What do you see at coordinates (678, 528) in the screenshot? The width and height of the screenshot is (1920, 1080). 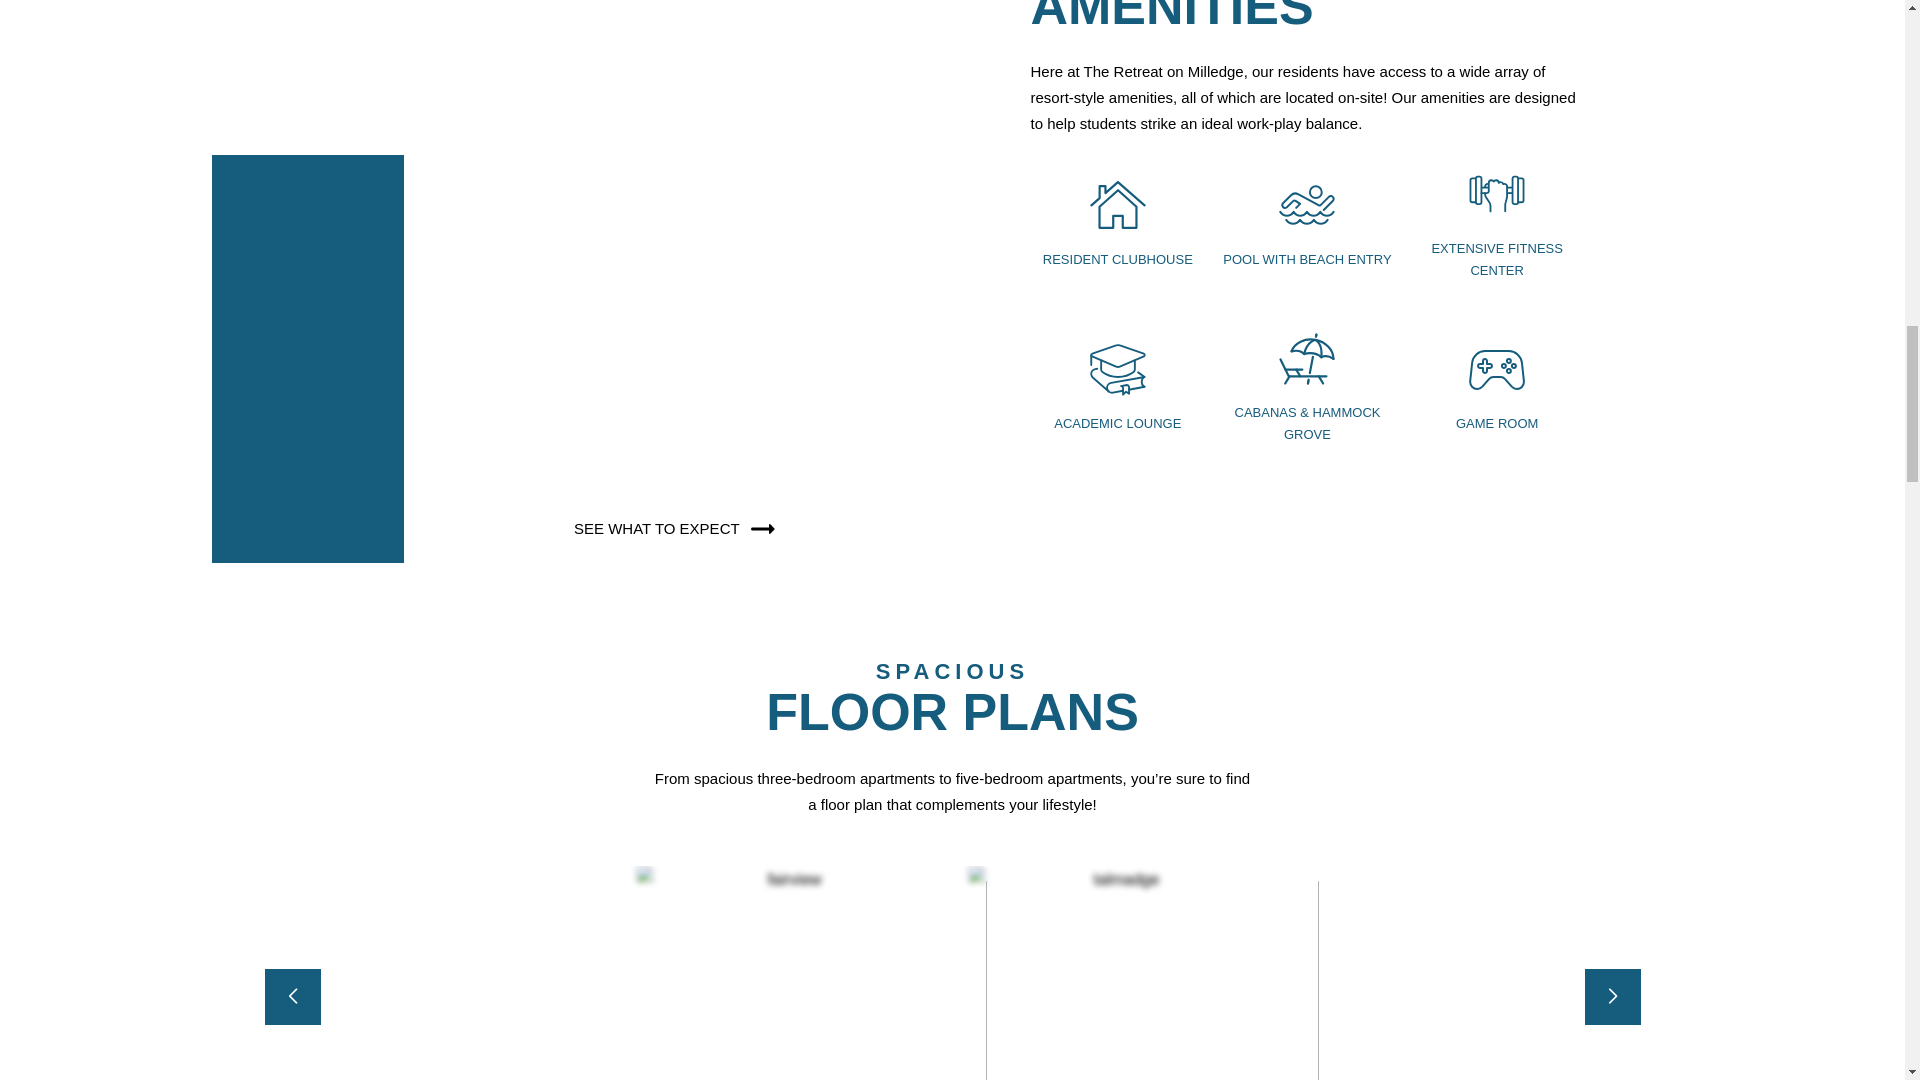 I see `SEE WHAT TO EXPECT` at bounding box center [678, 528].